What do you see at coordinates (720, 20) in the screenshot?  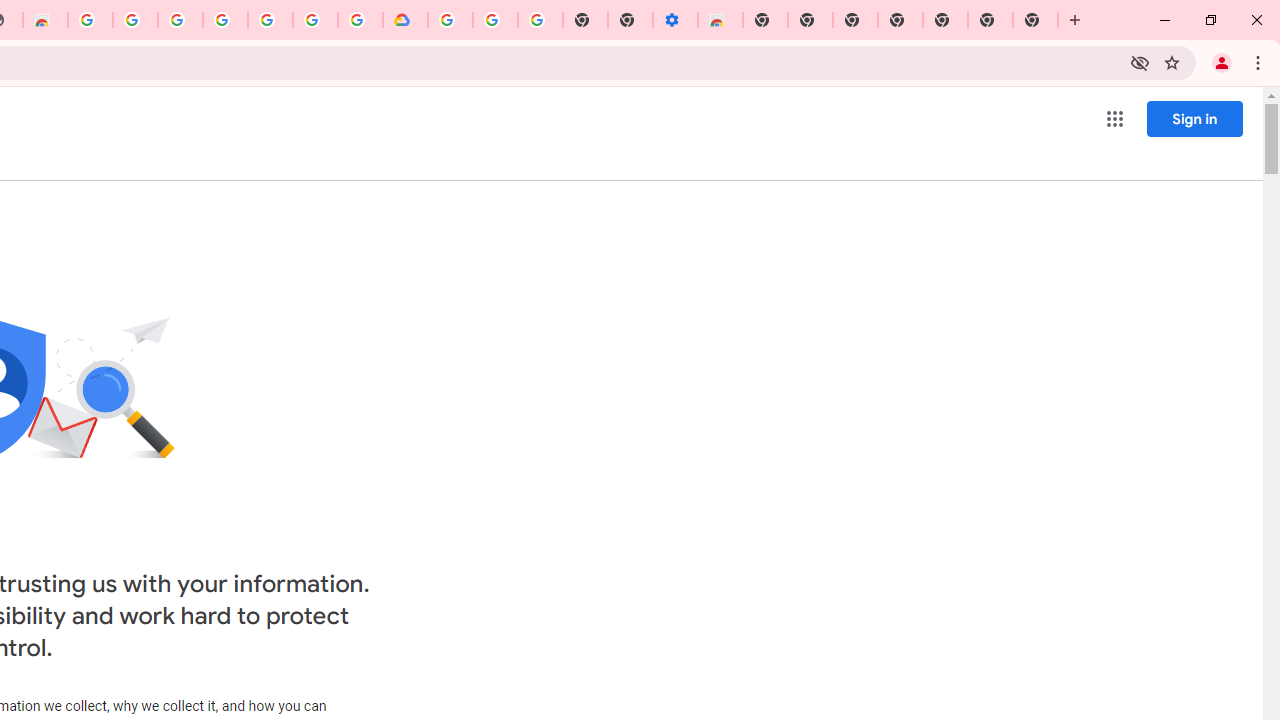 I see `Chrome Web Store - Accessibility extensions` at bounding box center [720, 20].